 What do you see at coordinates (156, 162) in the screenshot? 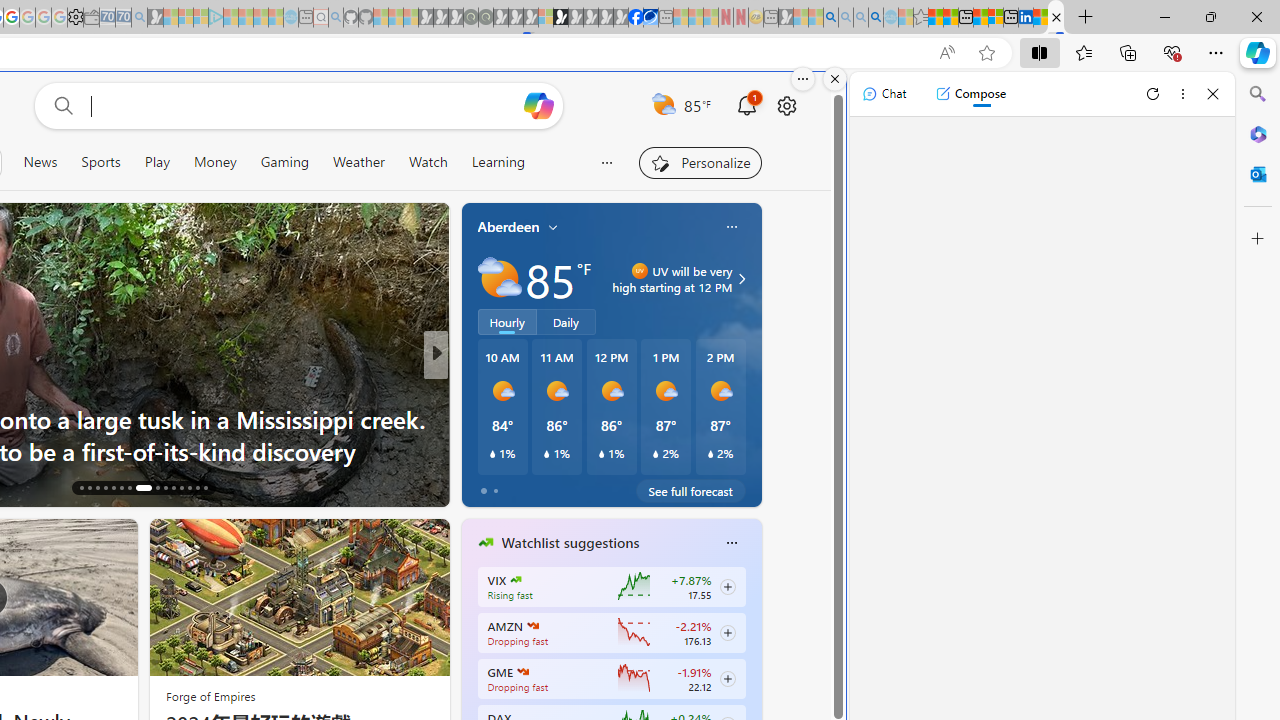
I see `Play` at bounding box center [156, 162].